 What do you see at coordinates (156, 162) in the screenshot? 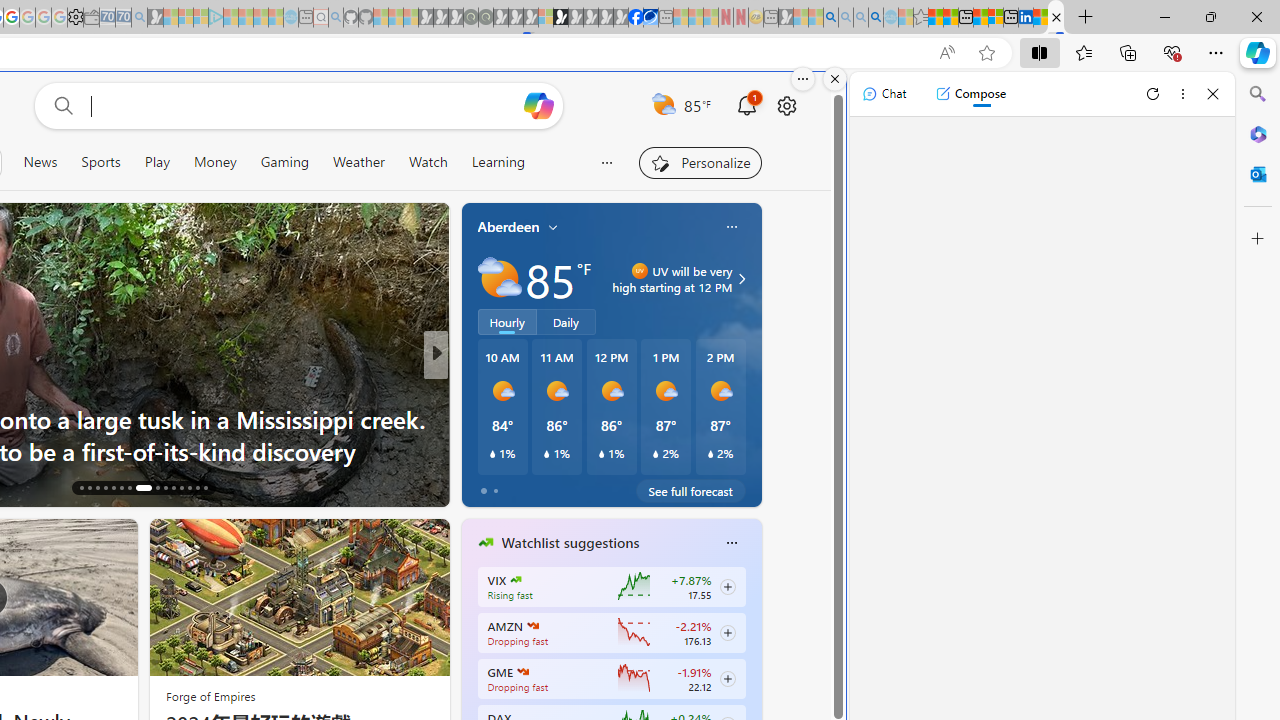
I see `Play` at bounding box center [156, 162].